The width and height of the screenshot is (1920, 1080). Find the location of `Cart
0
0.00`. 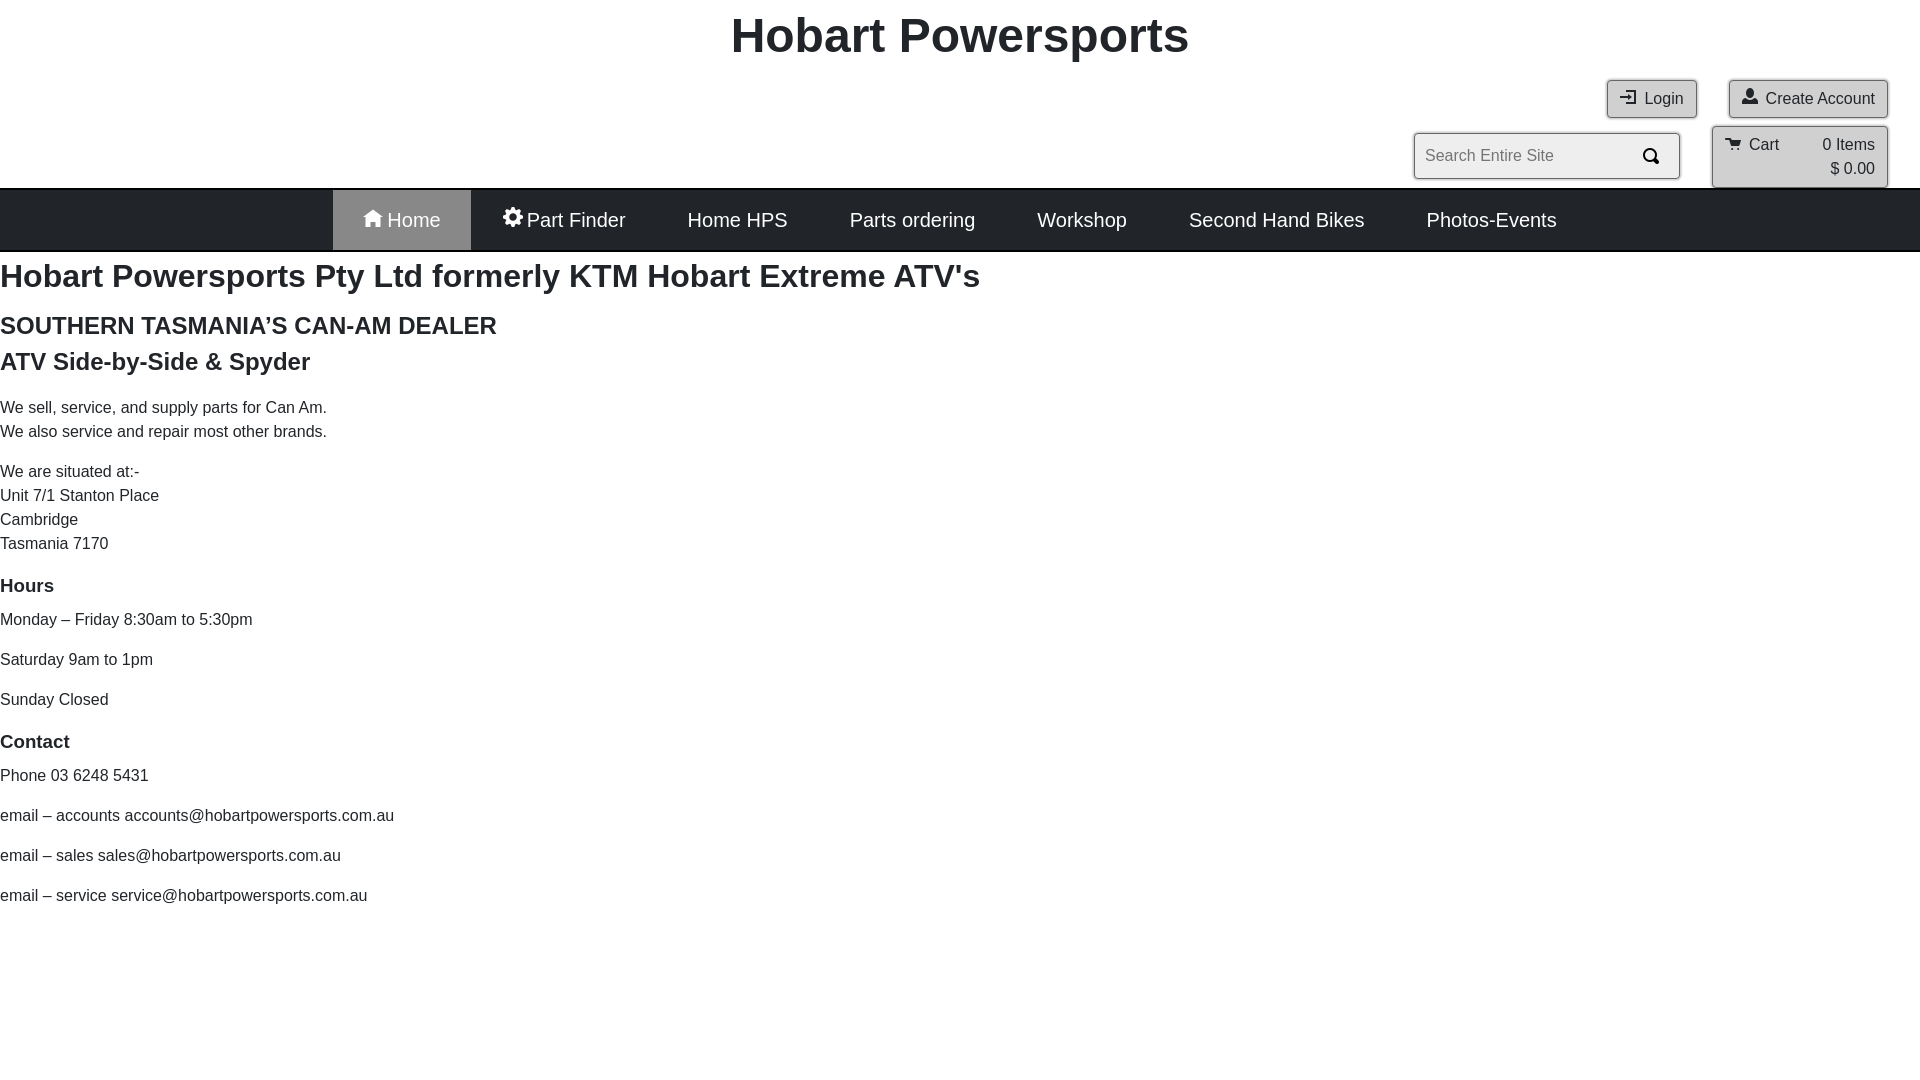

Cart
0
0.00 is located at coordinates (1800, 157).